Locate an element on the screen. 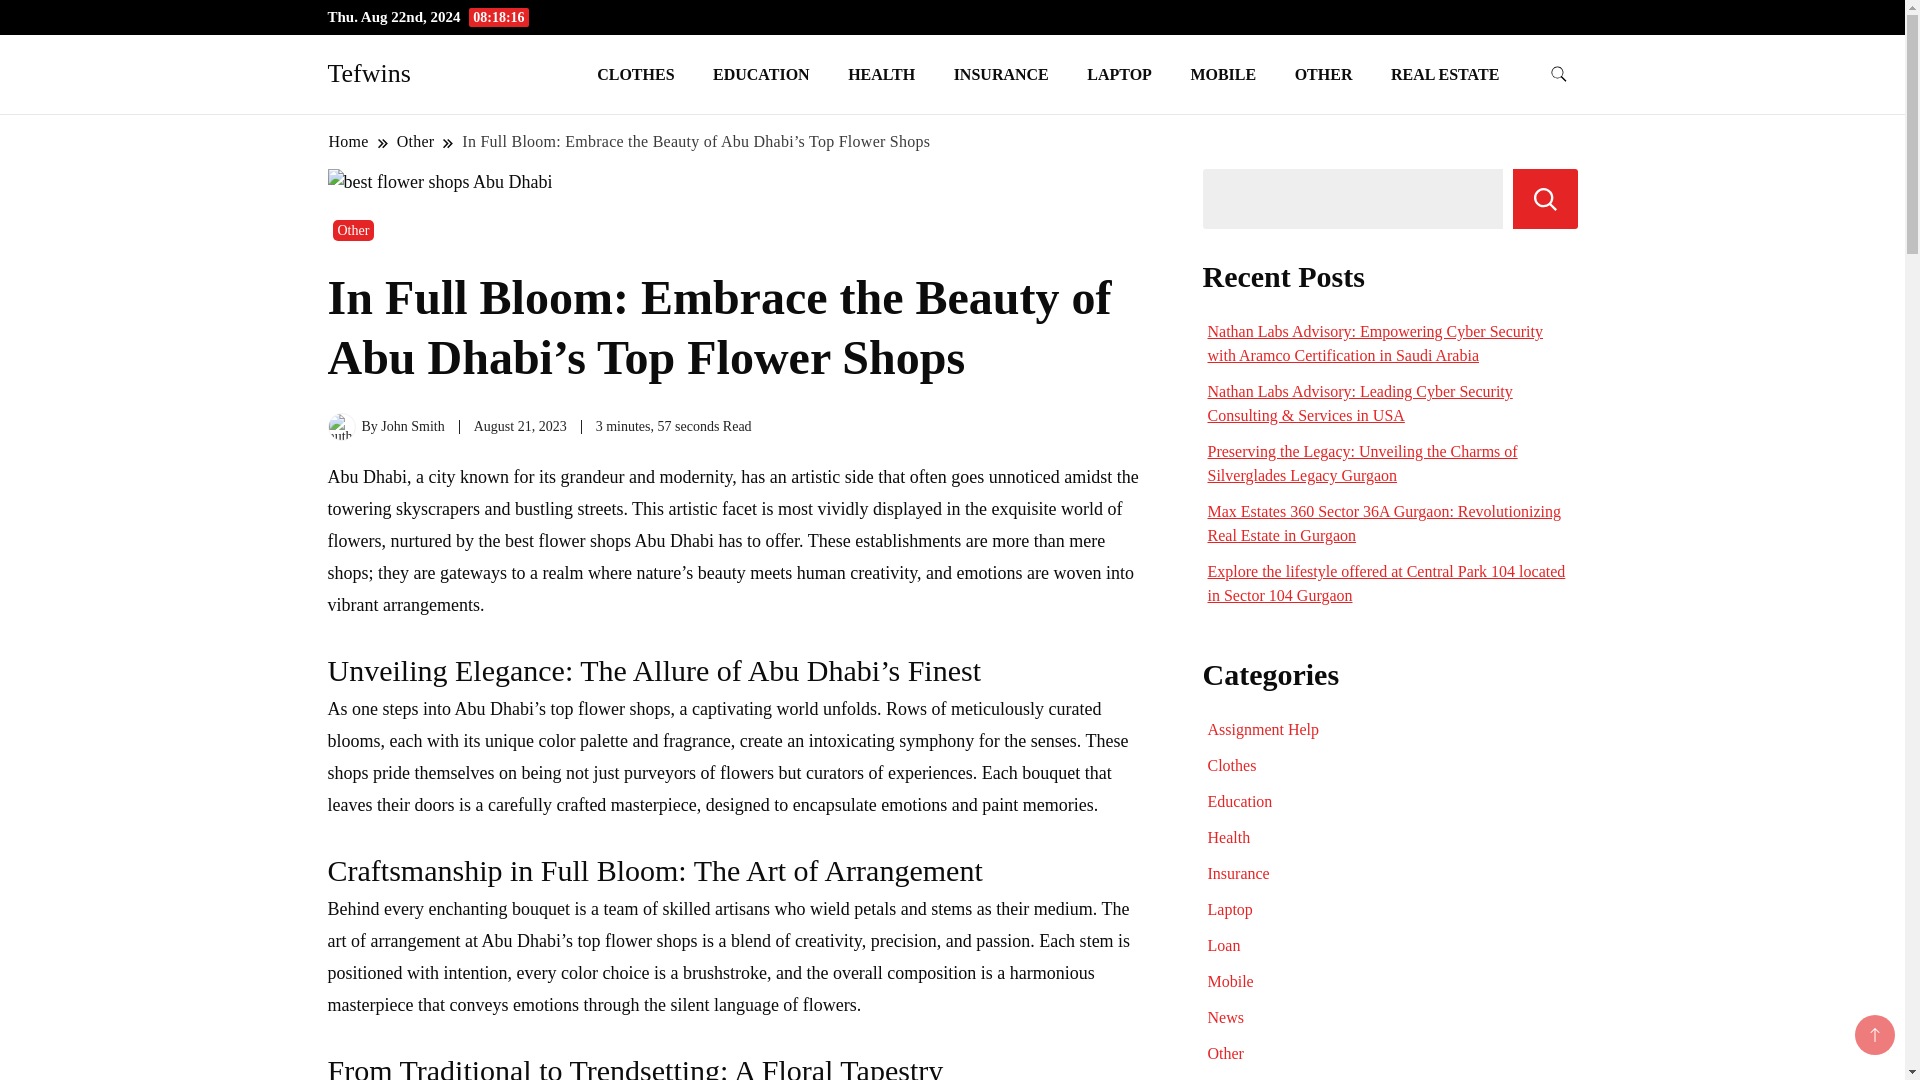 This screenshot has width=1920, height=1080. REAL ESTATE is located at coordinates (1445, 74).